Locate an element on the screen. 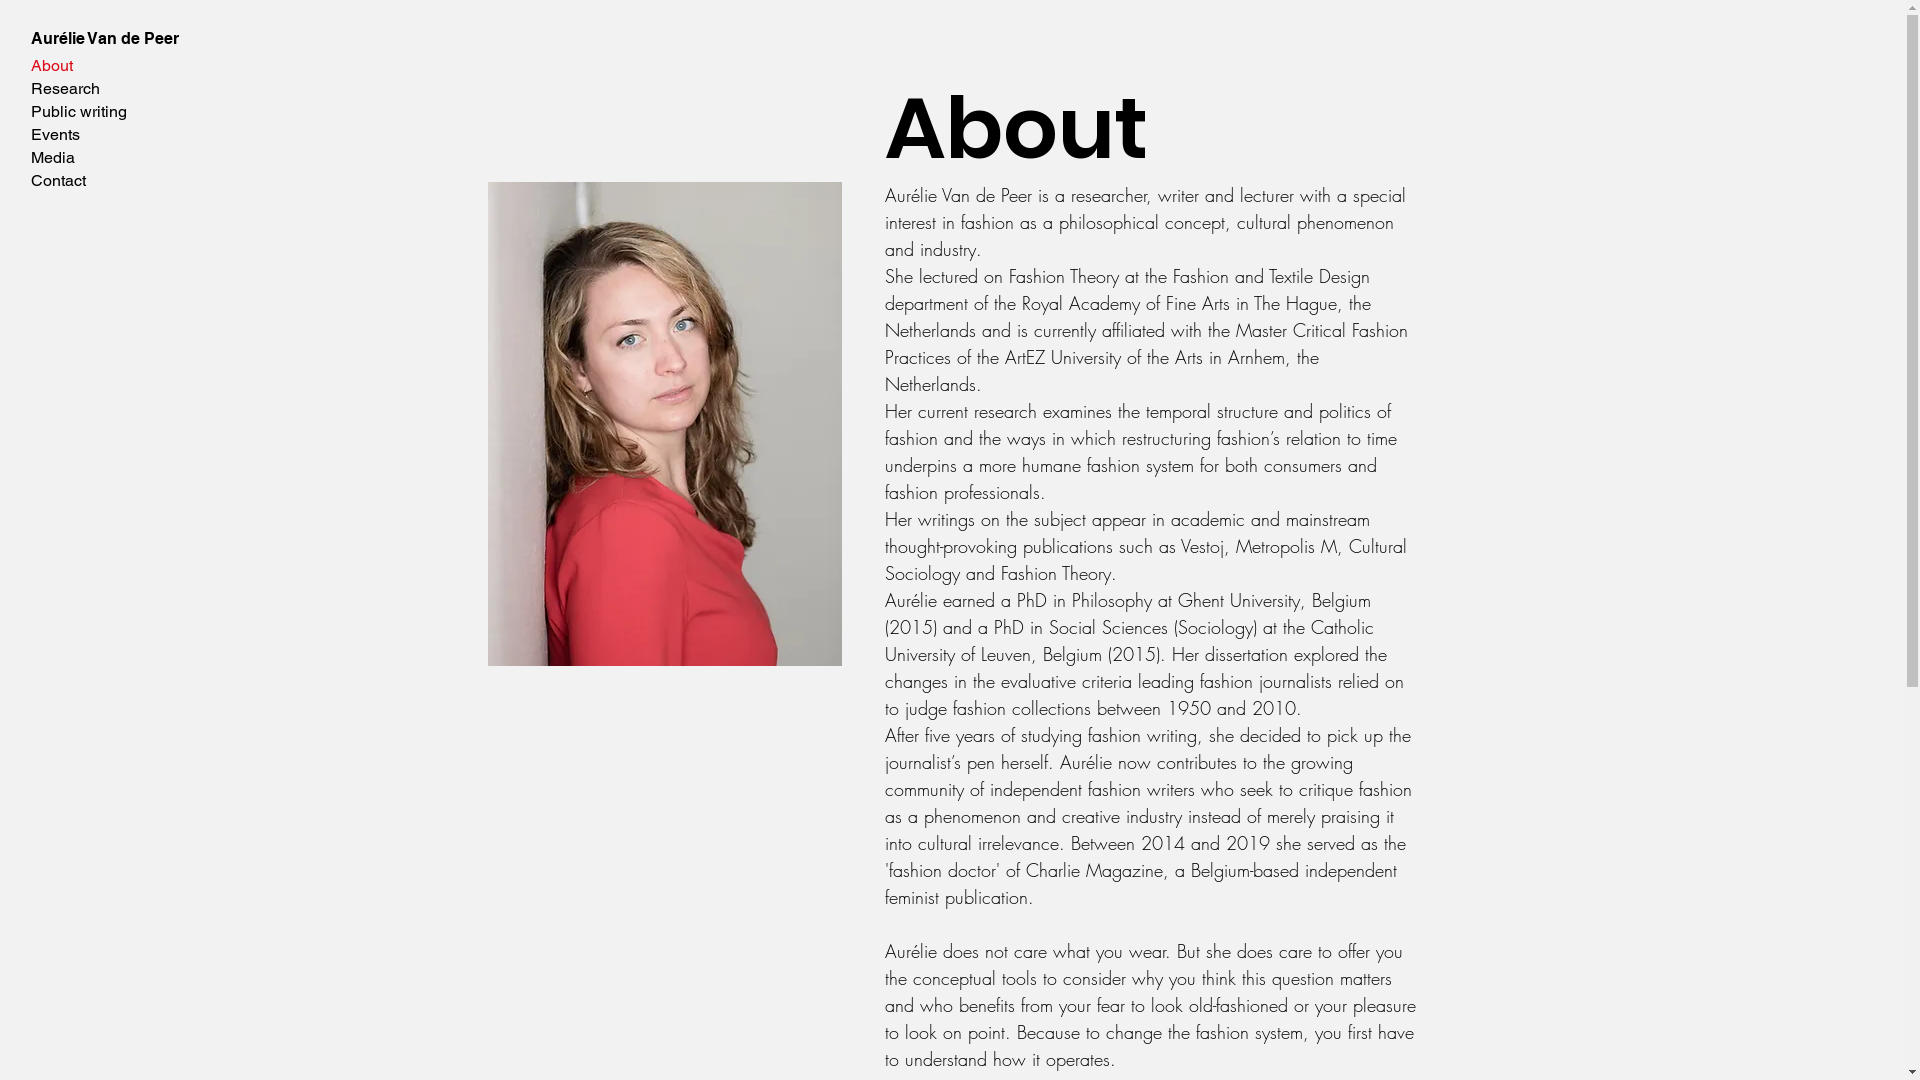 This screenshot has height=1080, width=1920. Media is located at coordinates (104, 158).